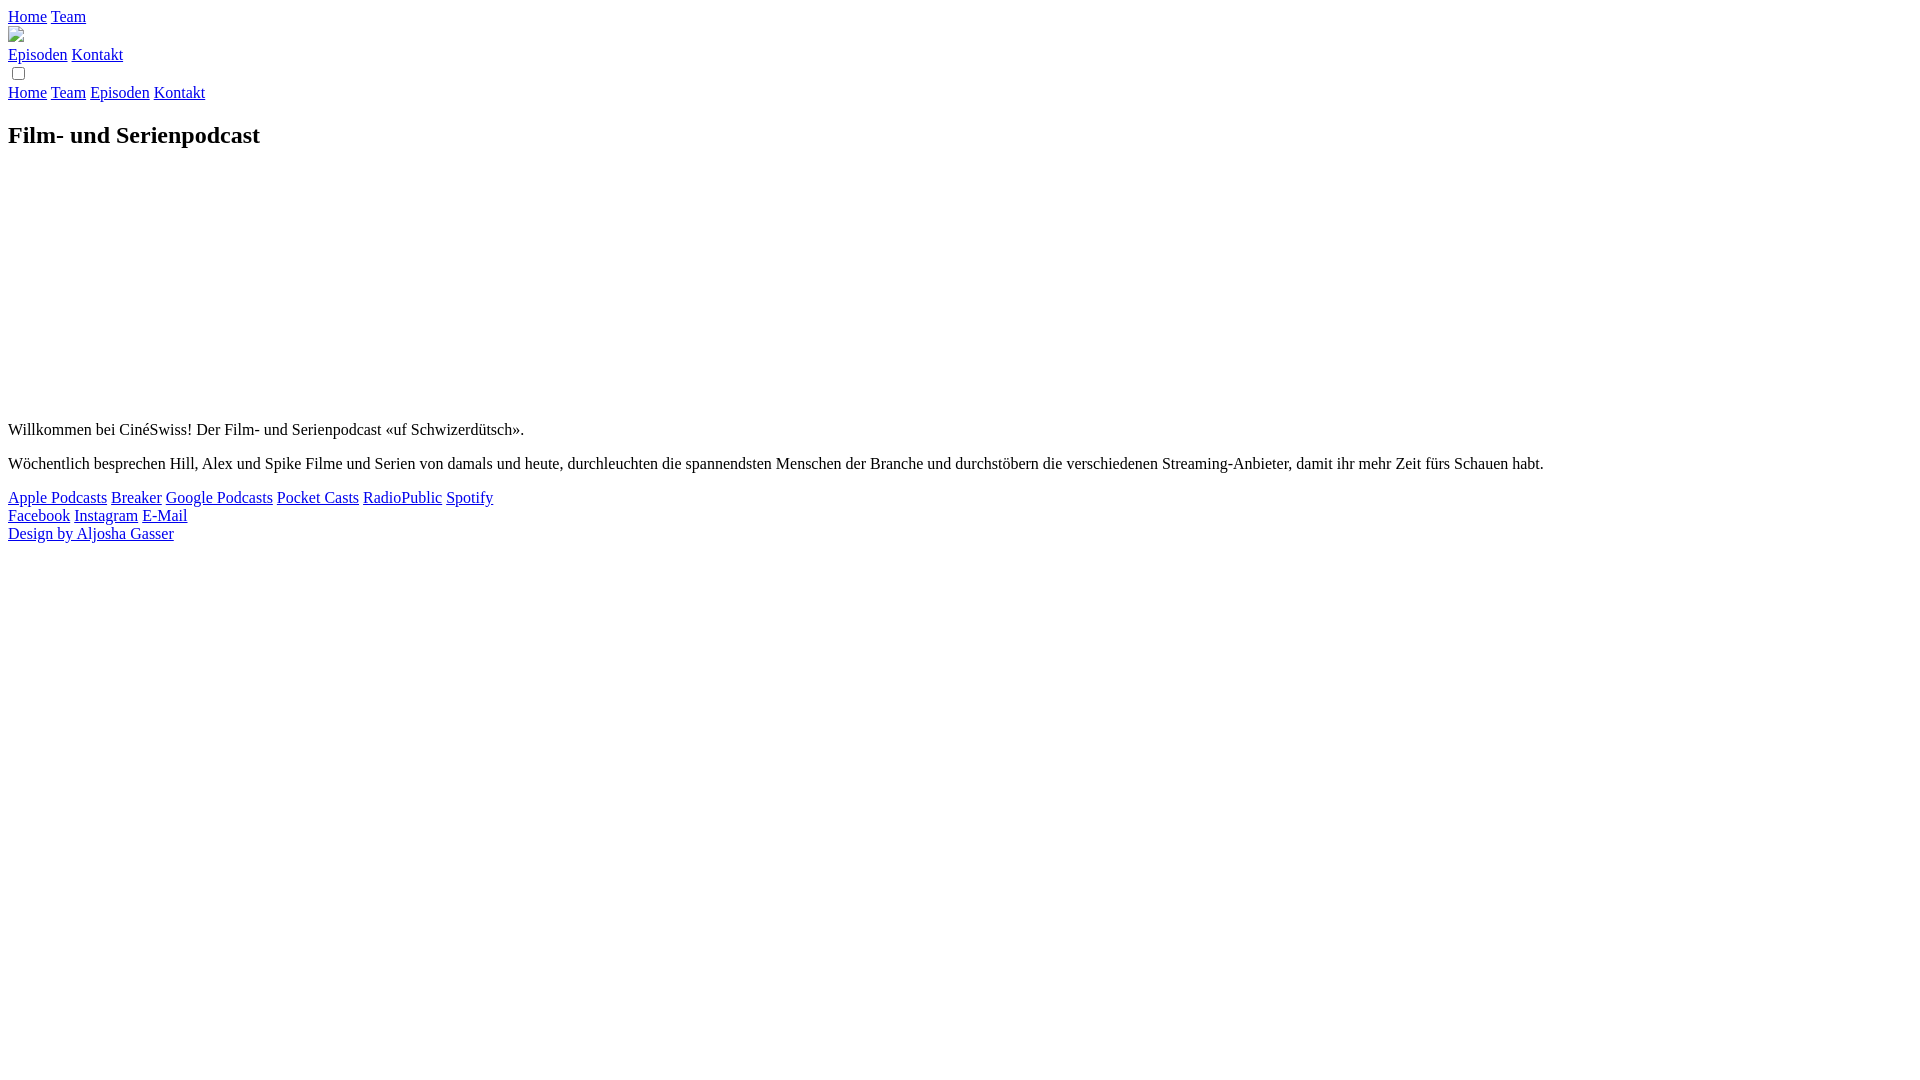 The image size is (1920, 1080). What do you see at coordinates (68, 92) in the screenshot?
I see `Team` at bounding box center [68, 92].